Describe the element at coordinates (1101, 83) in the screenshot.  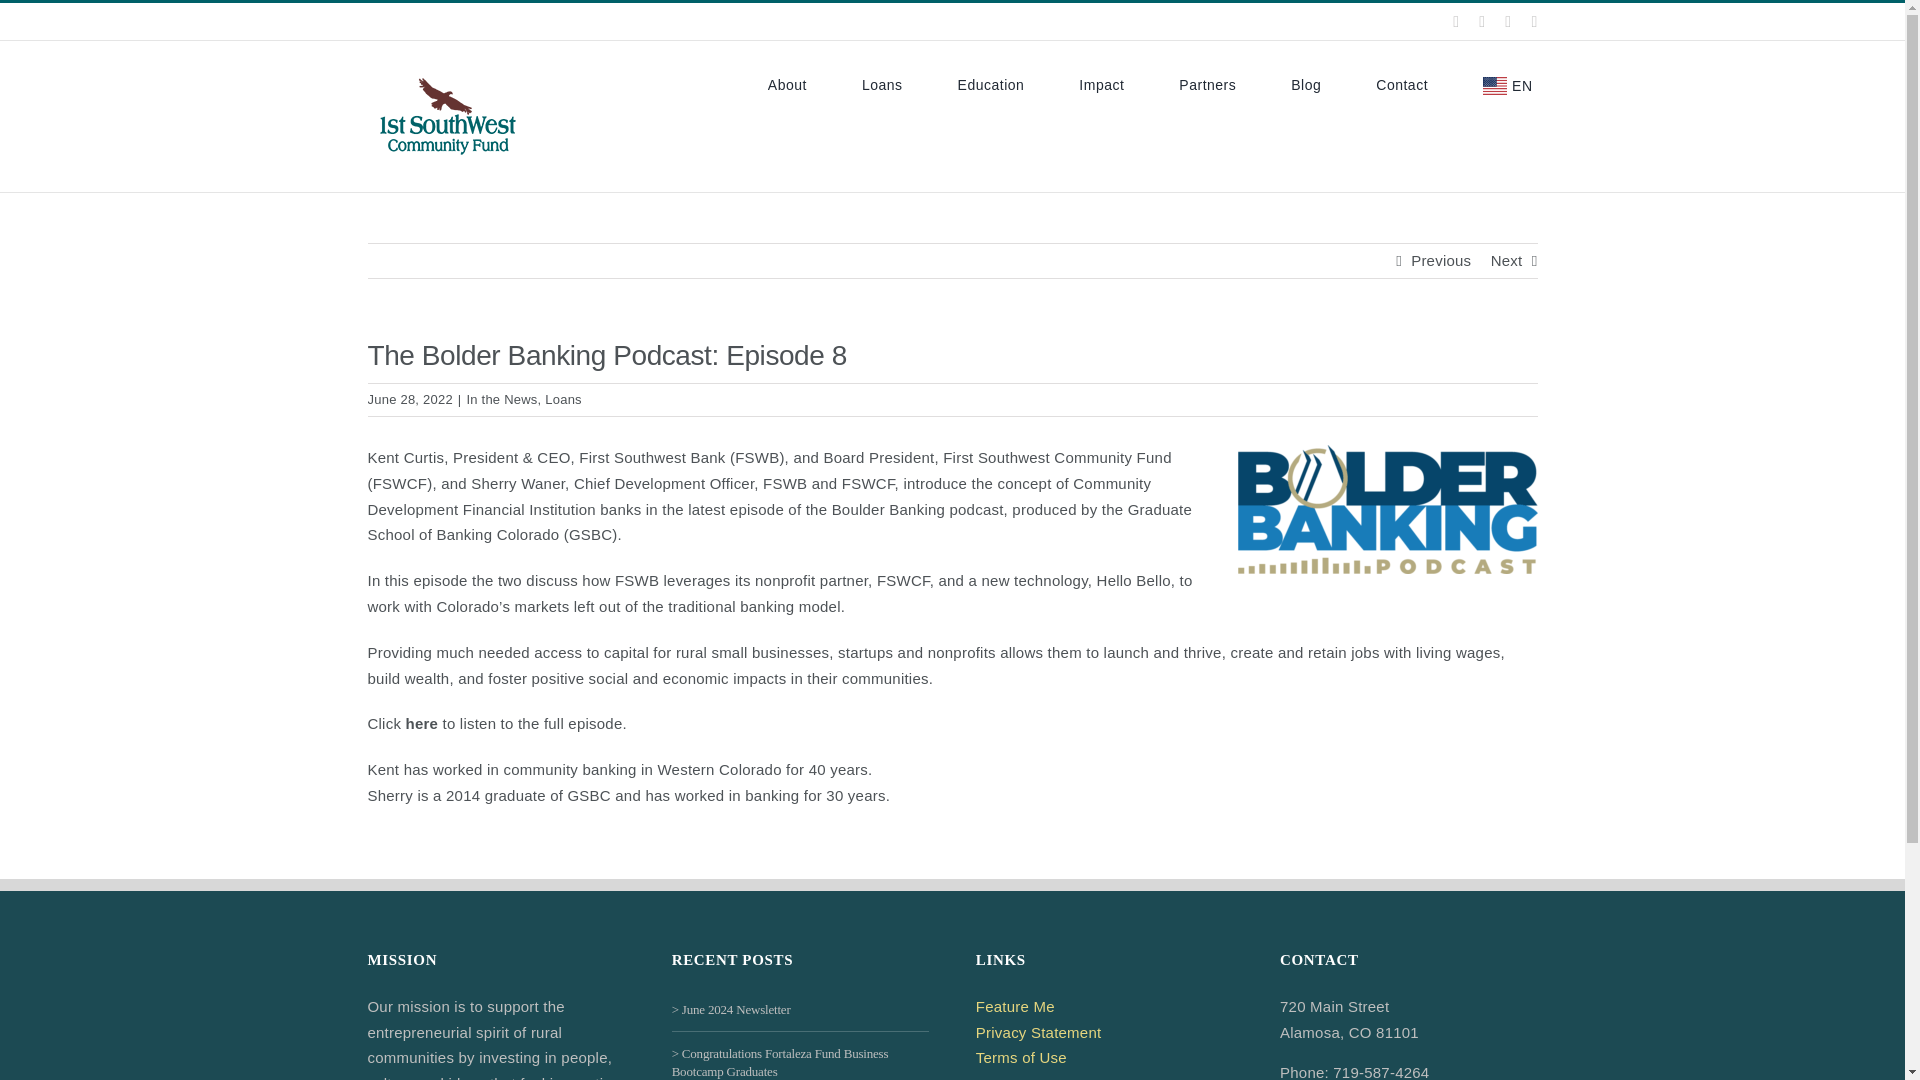
I see `Impact` at that location.